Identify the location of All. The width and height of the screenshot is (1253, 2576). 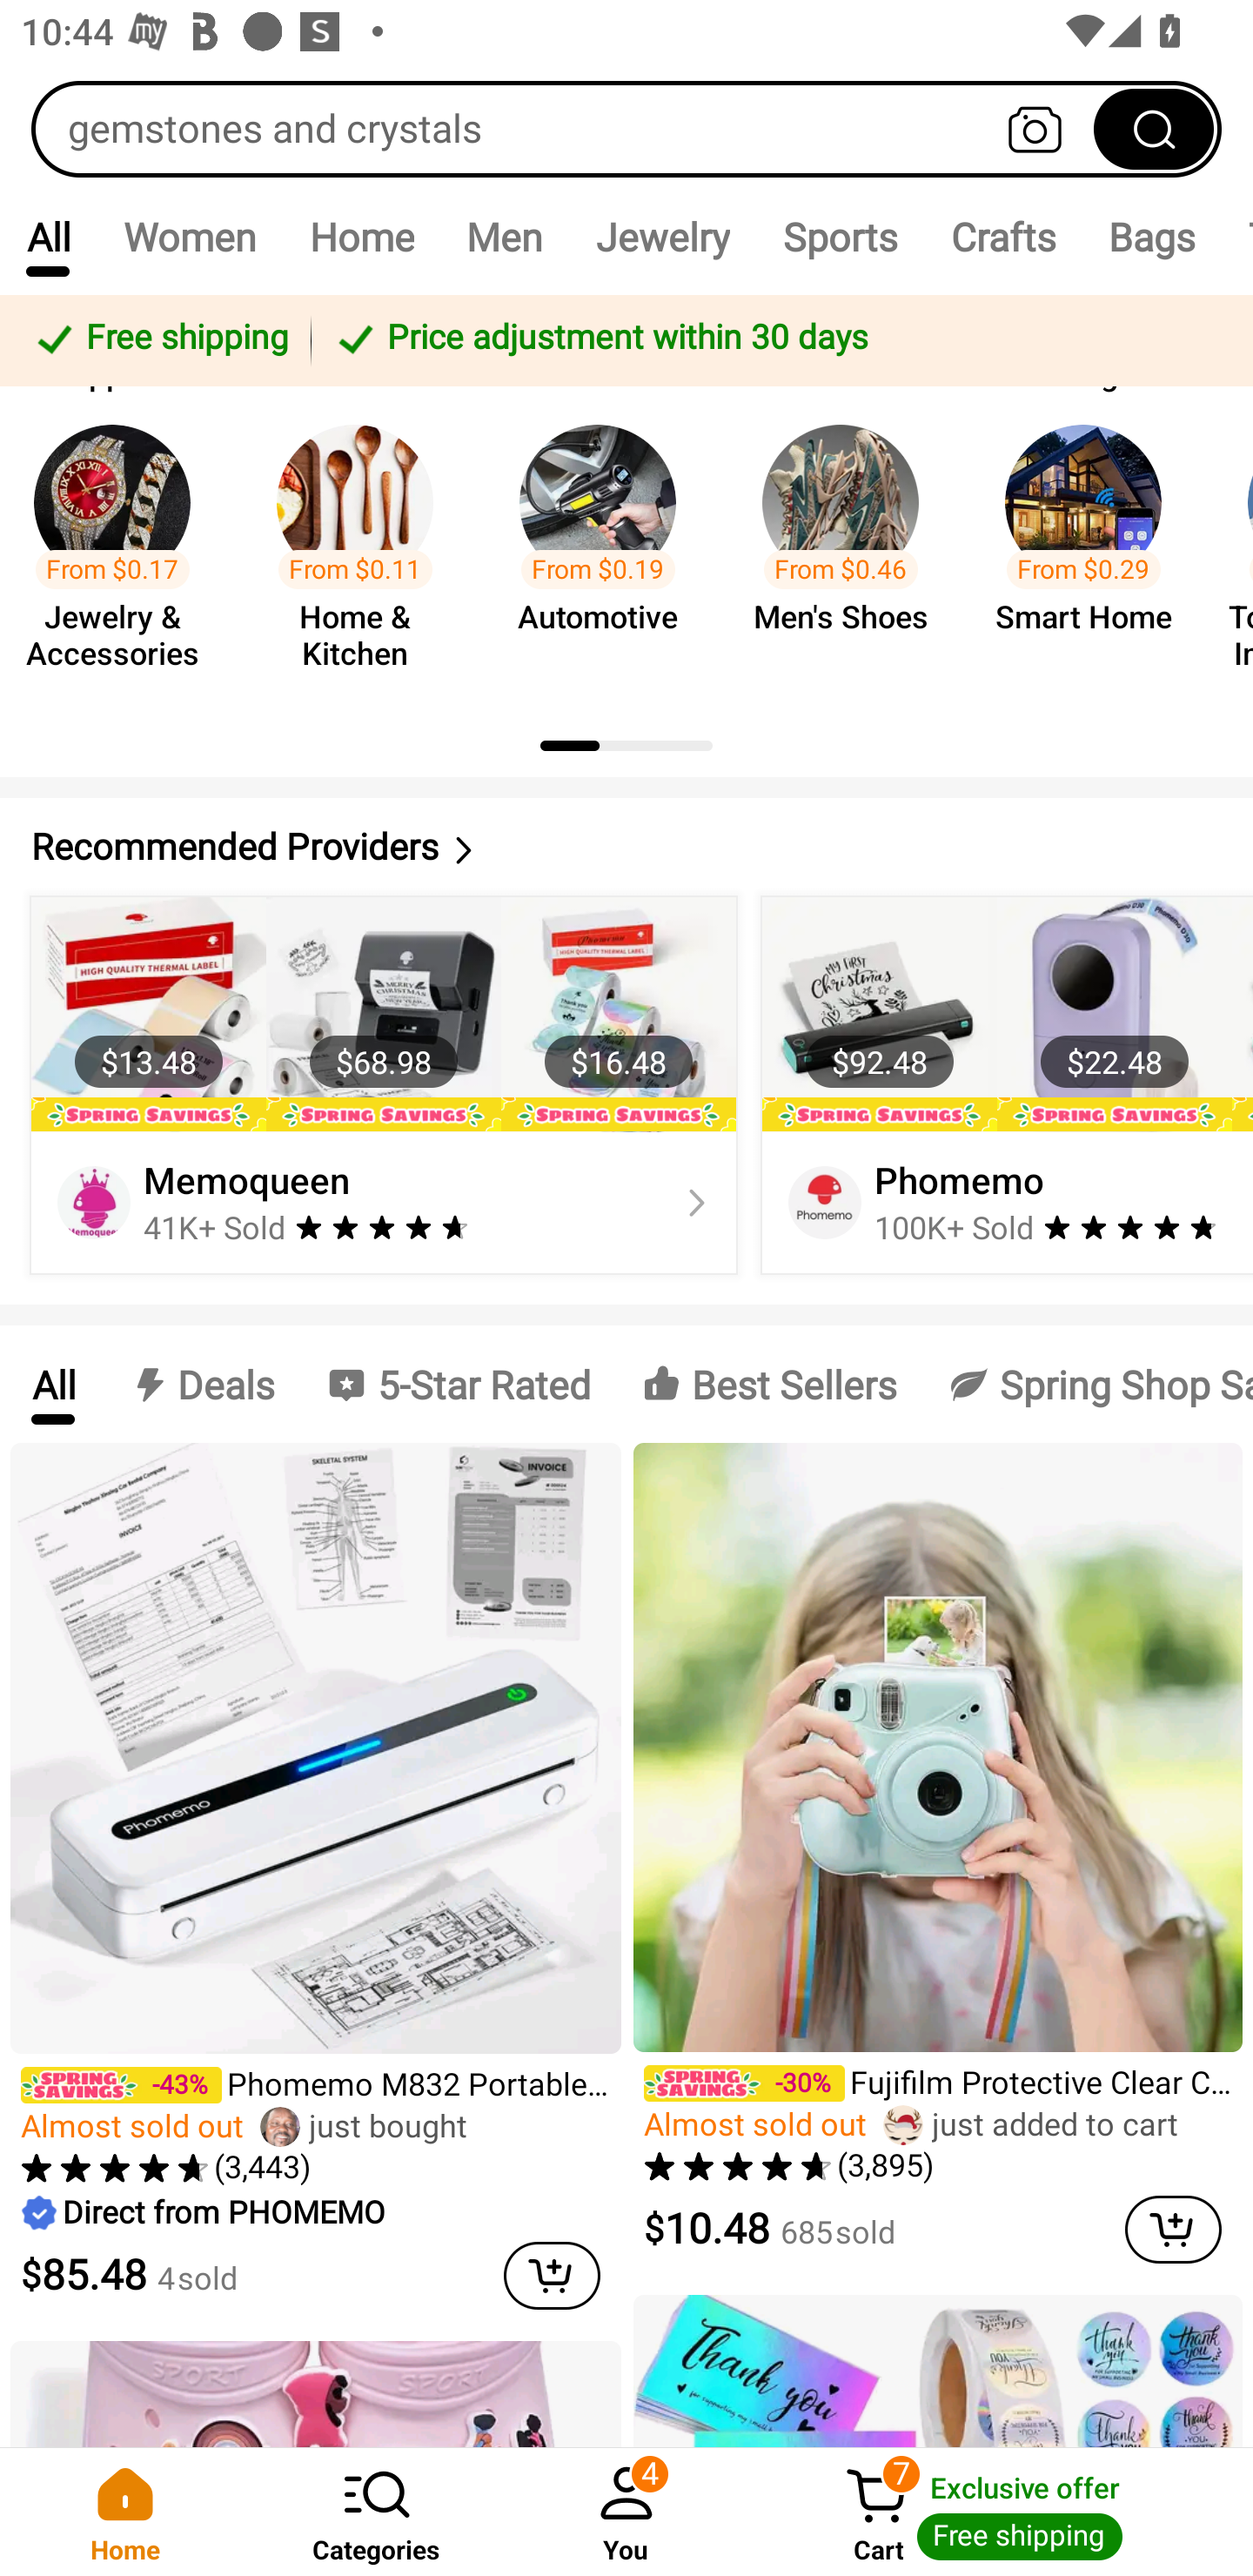
(52, 1384).